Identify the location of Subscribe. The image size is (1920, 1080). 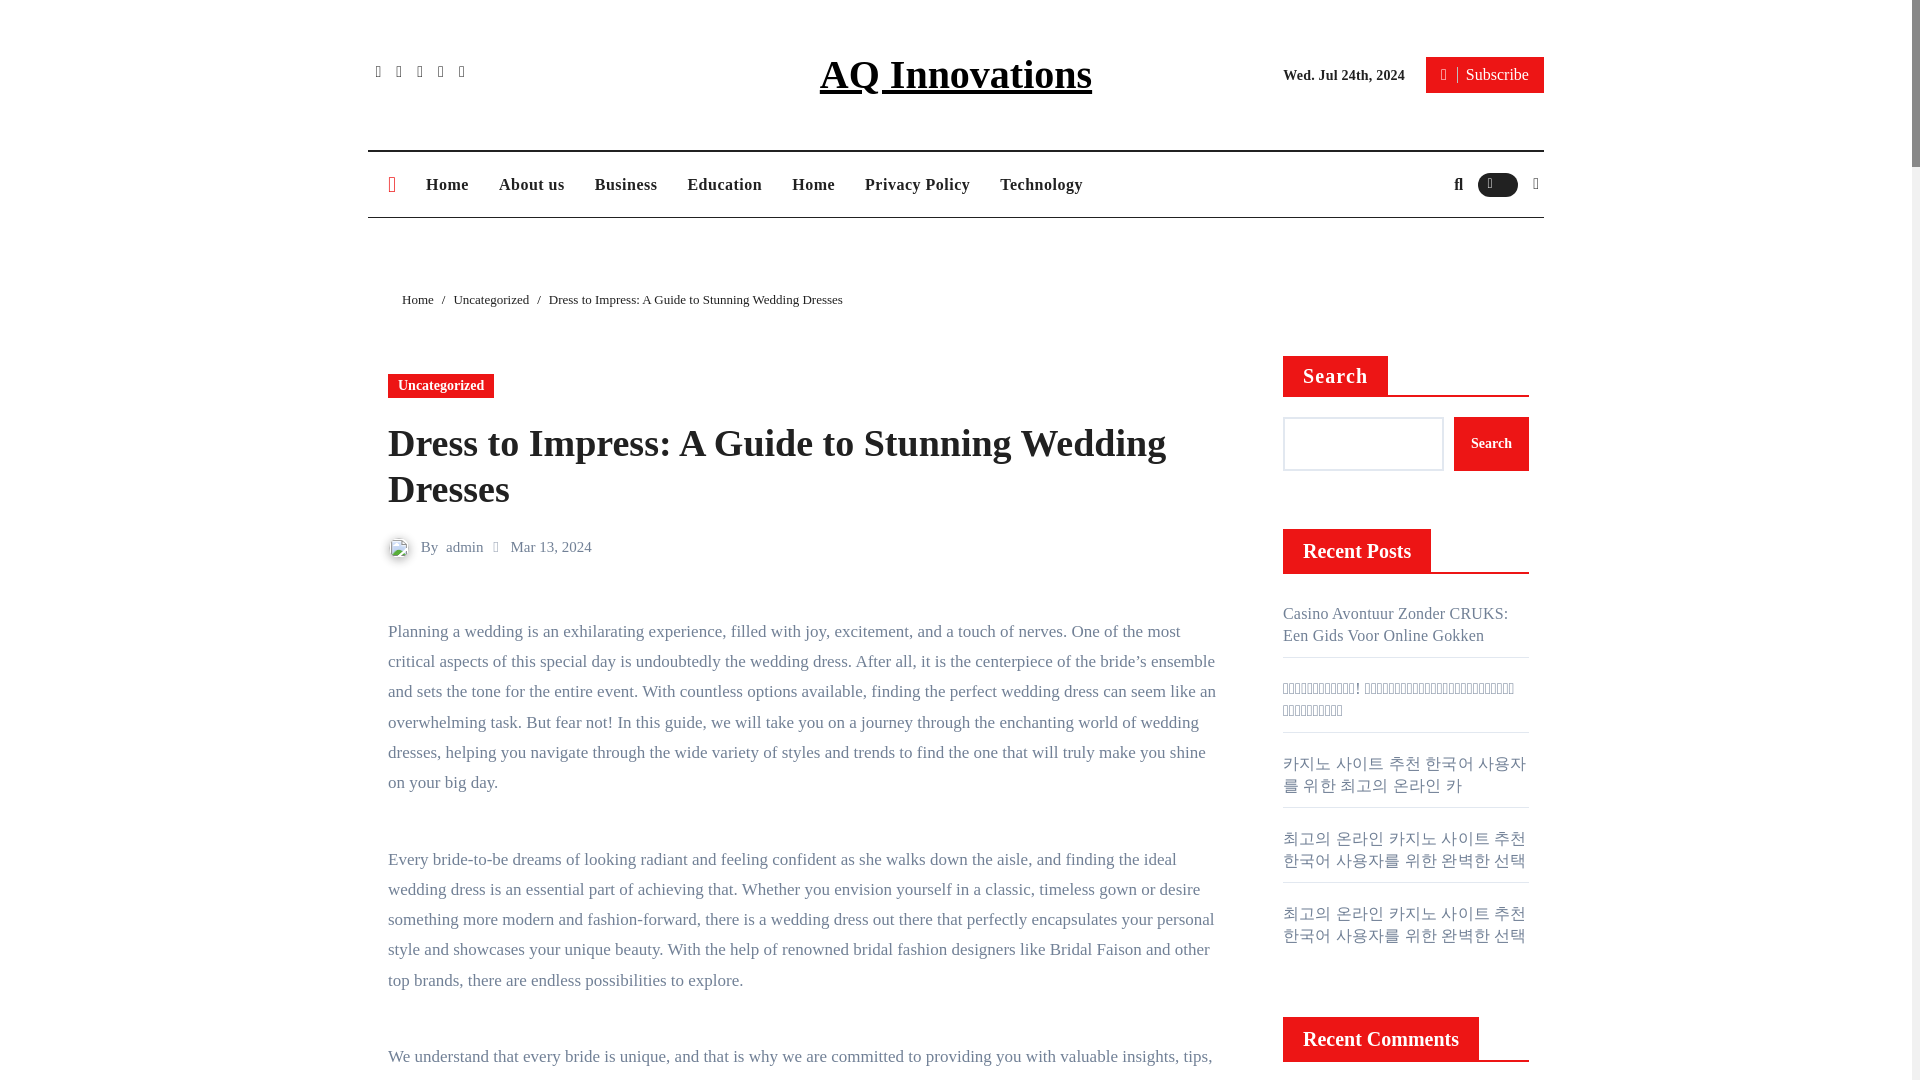
(1484, 74).